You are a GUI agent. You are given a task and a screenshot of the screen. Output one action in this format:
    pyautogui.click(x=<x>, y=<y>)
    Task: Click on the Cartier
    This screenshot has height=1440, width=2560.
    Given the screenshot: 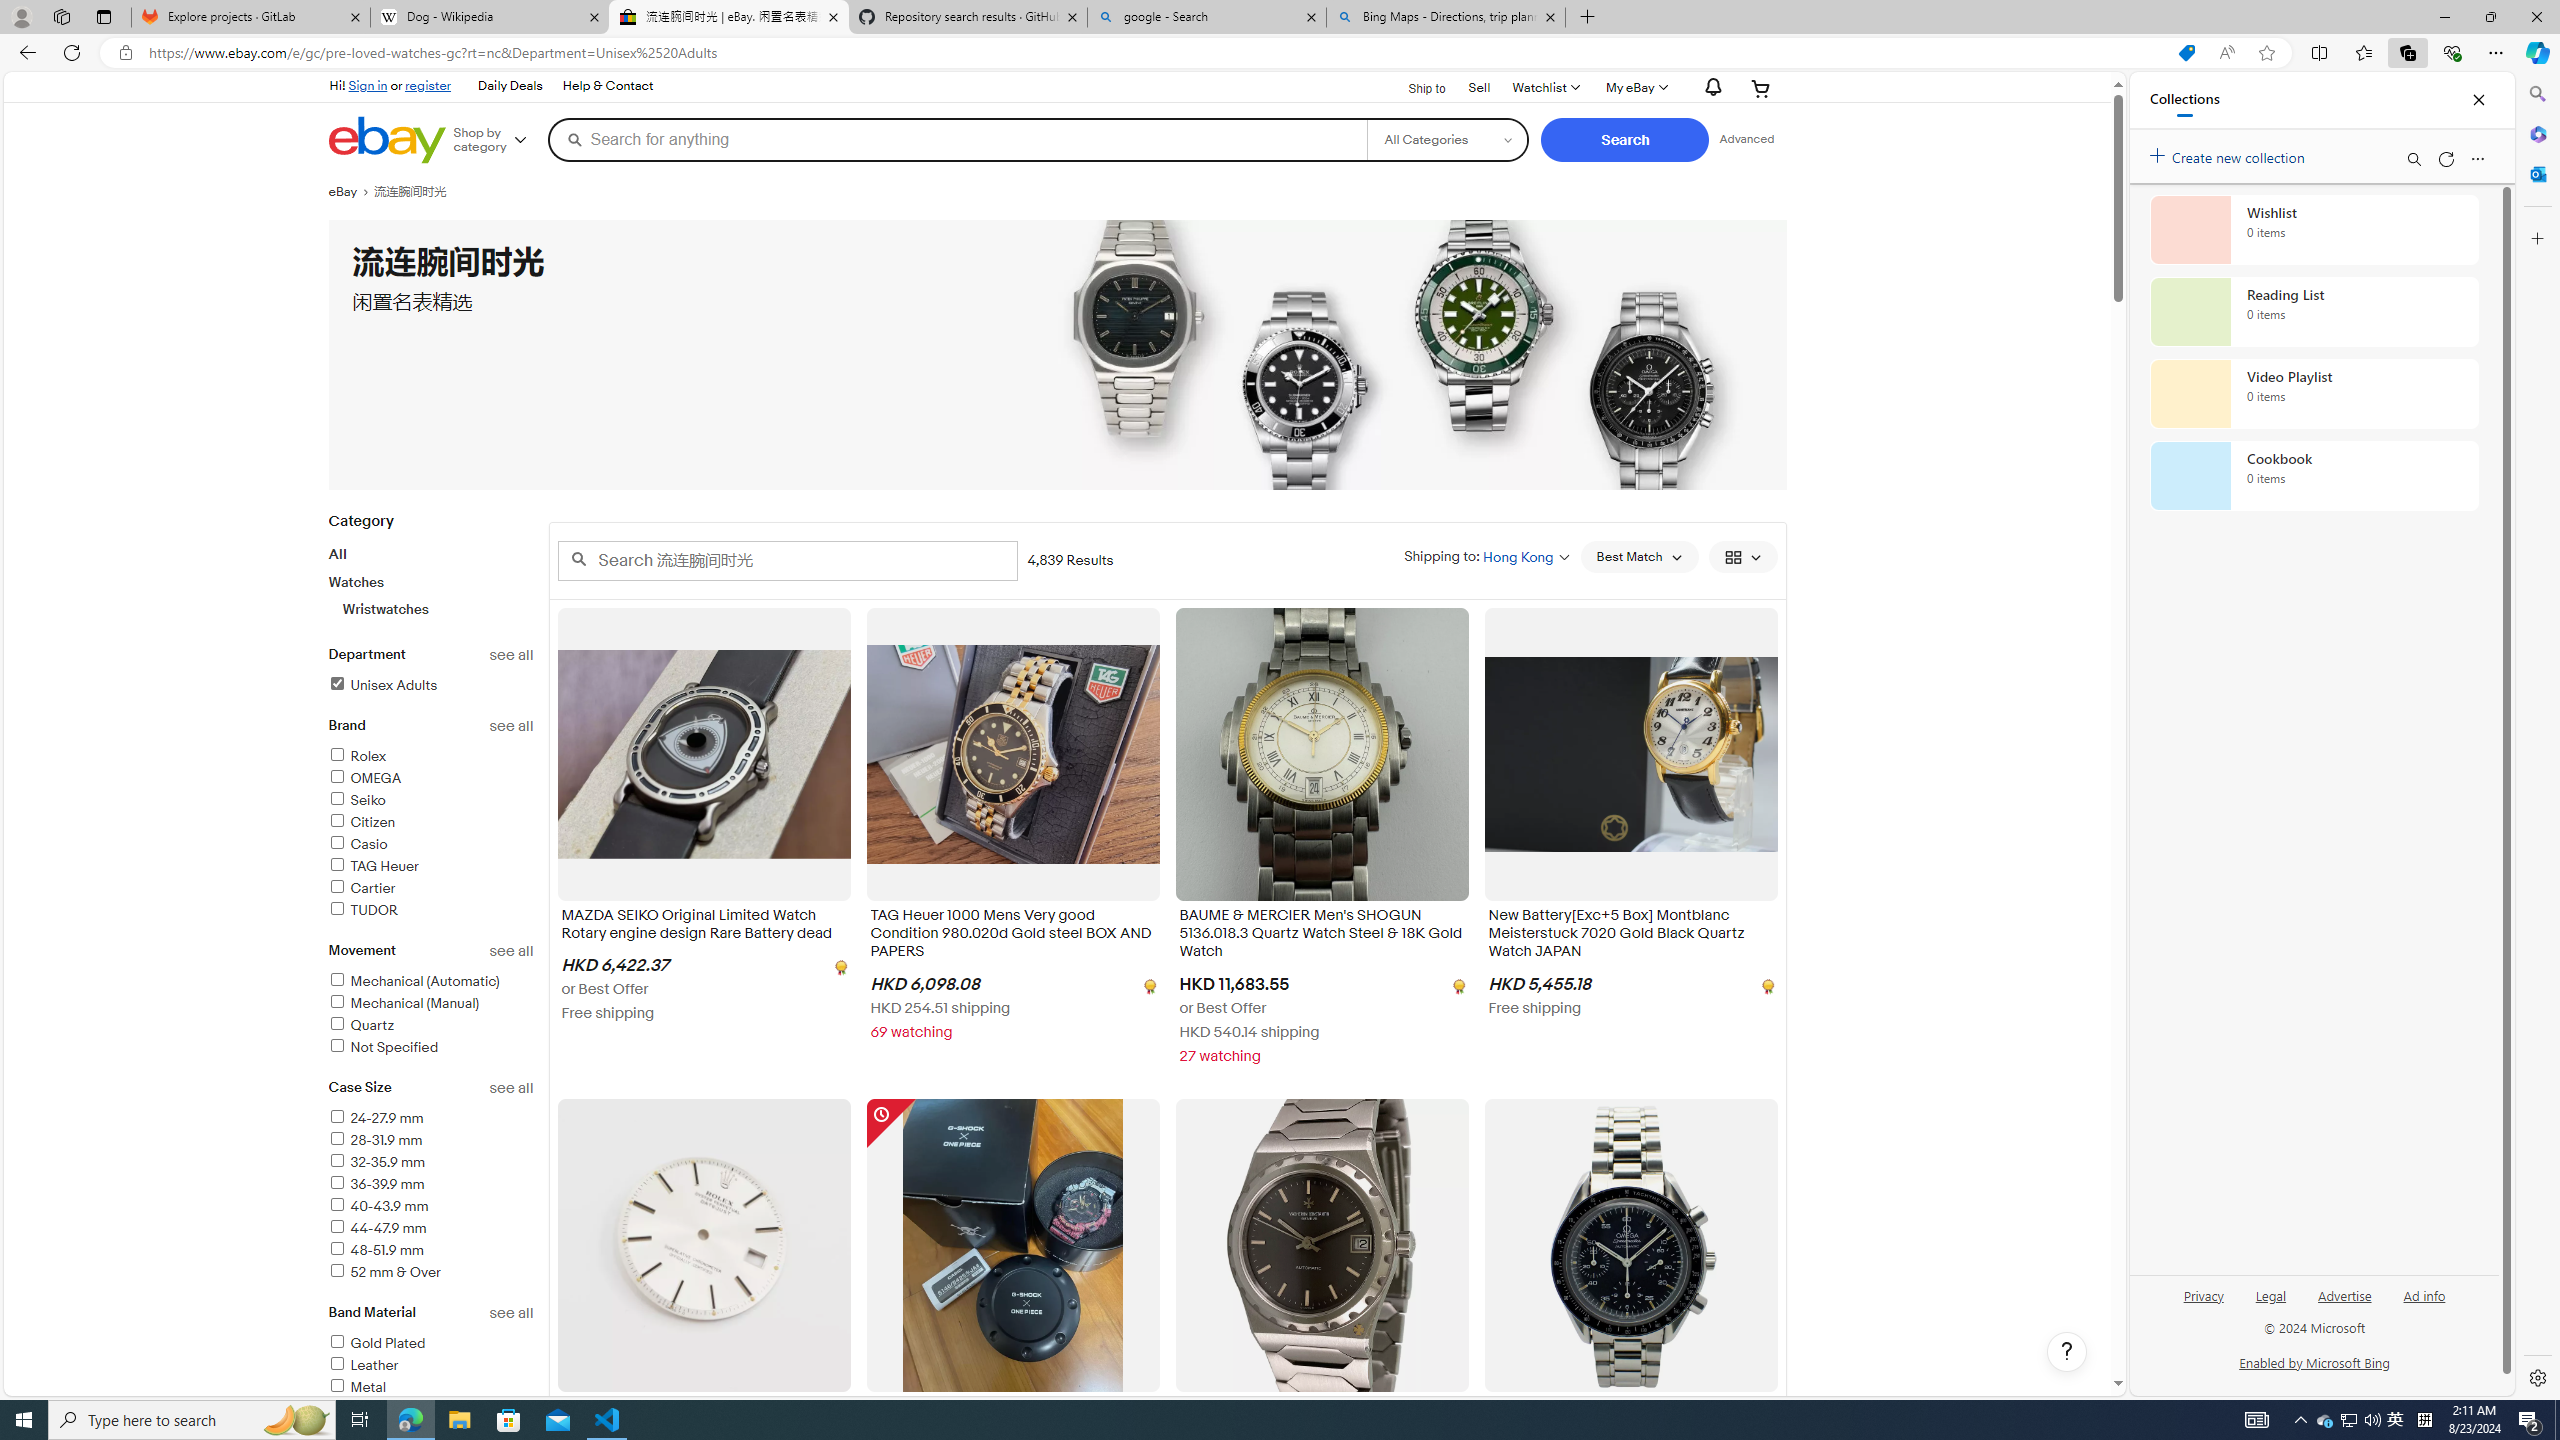 What is the action you would take?
    pyautogui.click(x=431, y=888)
    